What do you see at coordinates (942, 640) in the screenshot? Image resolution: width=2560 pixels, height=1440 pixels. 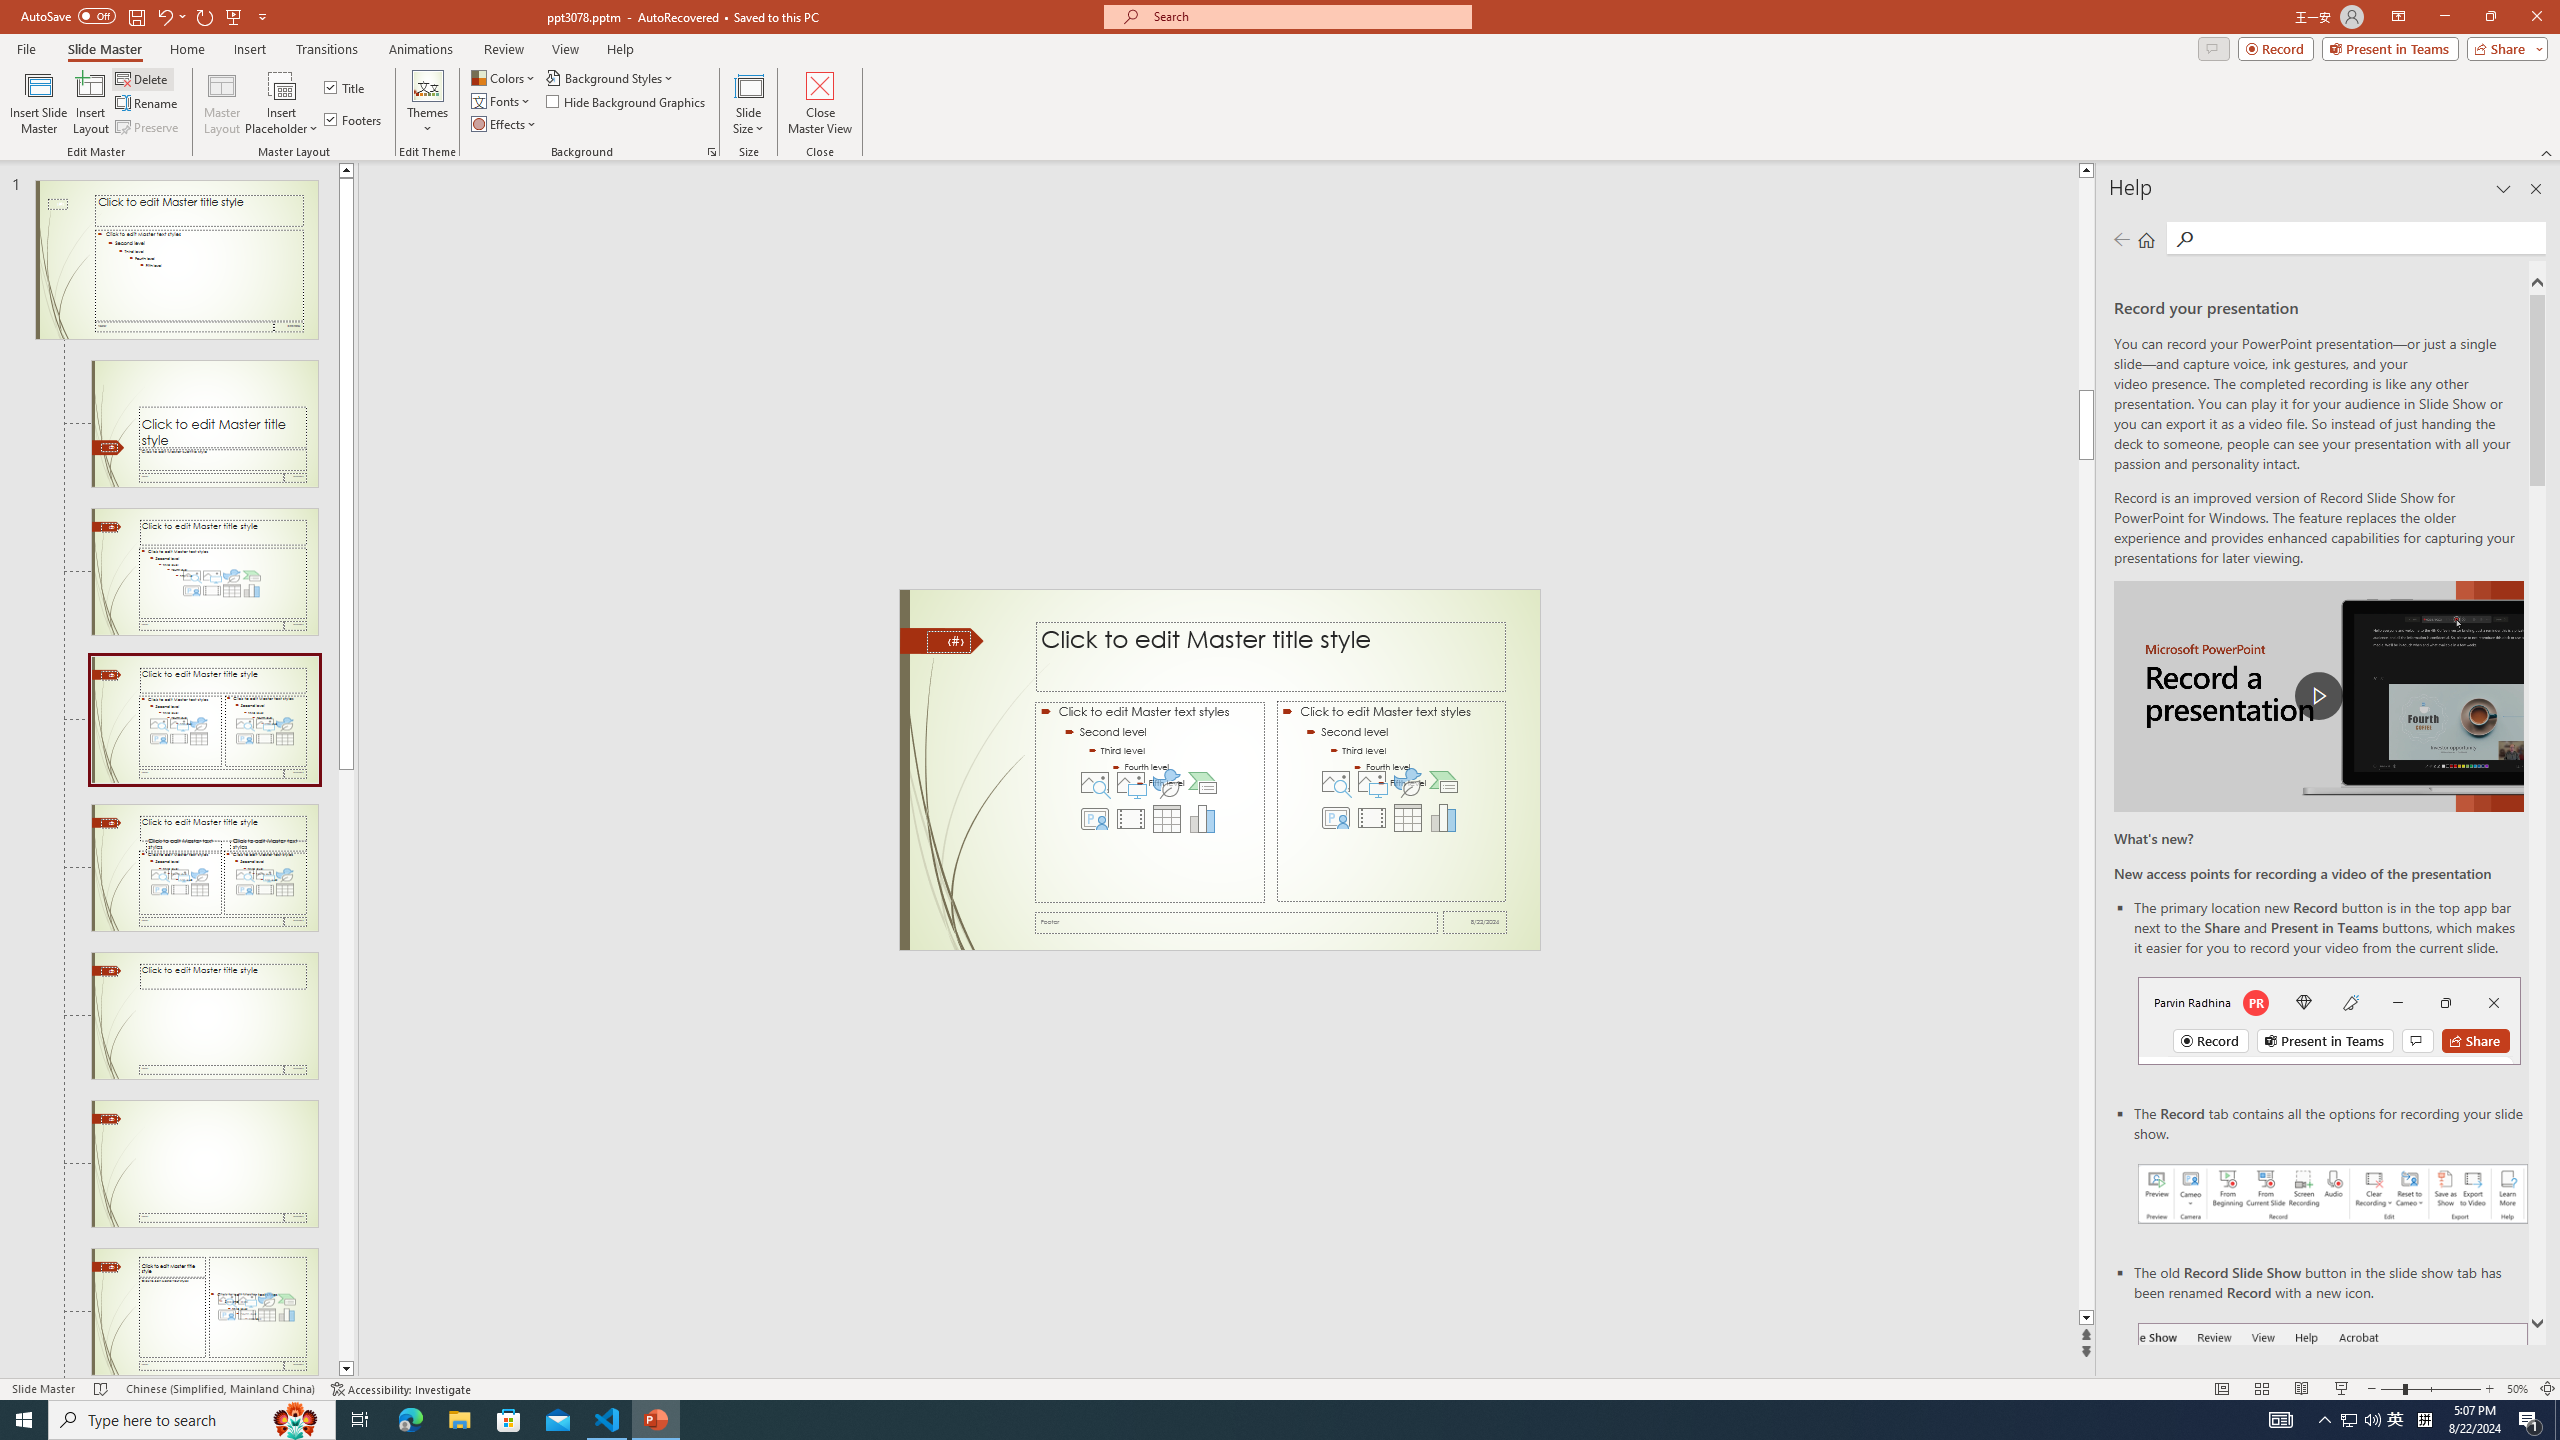 I see `Freeform 11` at bounding box center [942, 640].